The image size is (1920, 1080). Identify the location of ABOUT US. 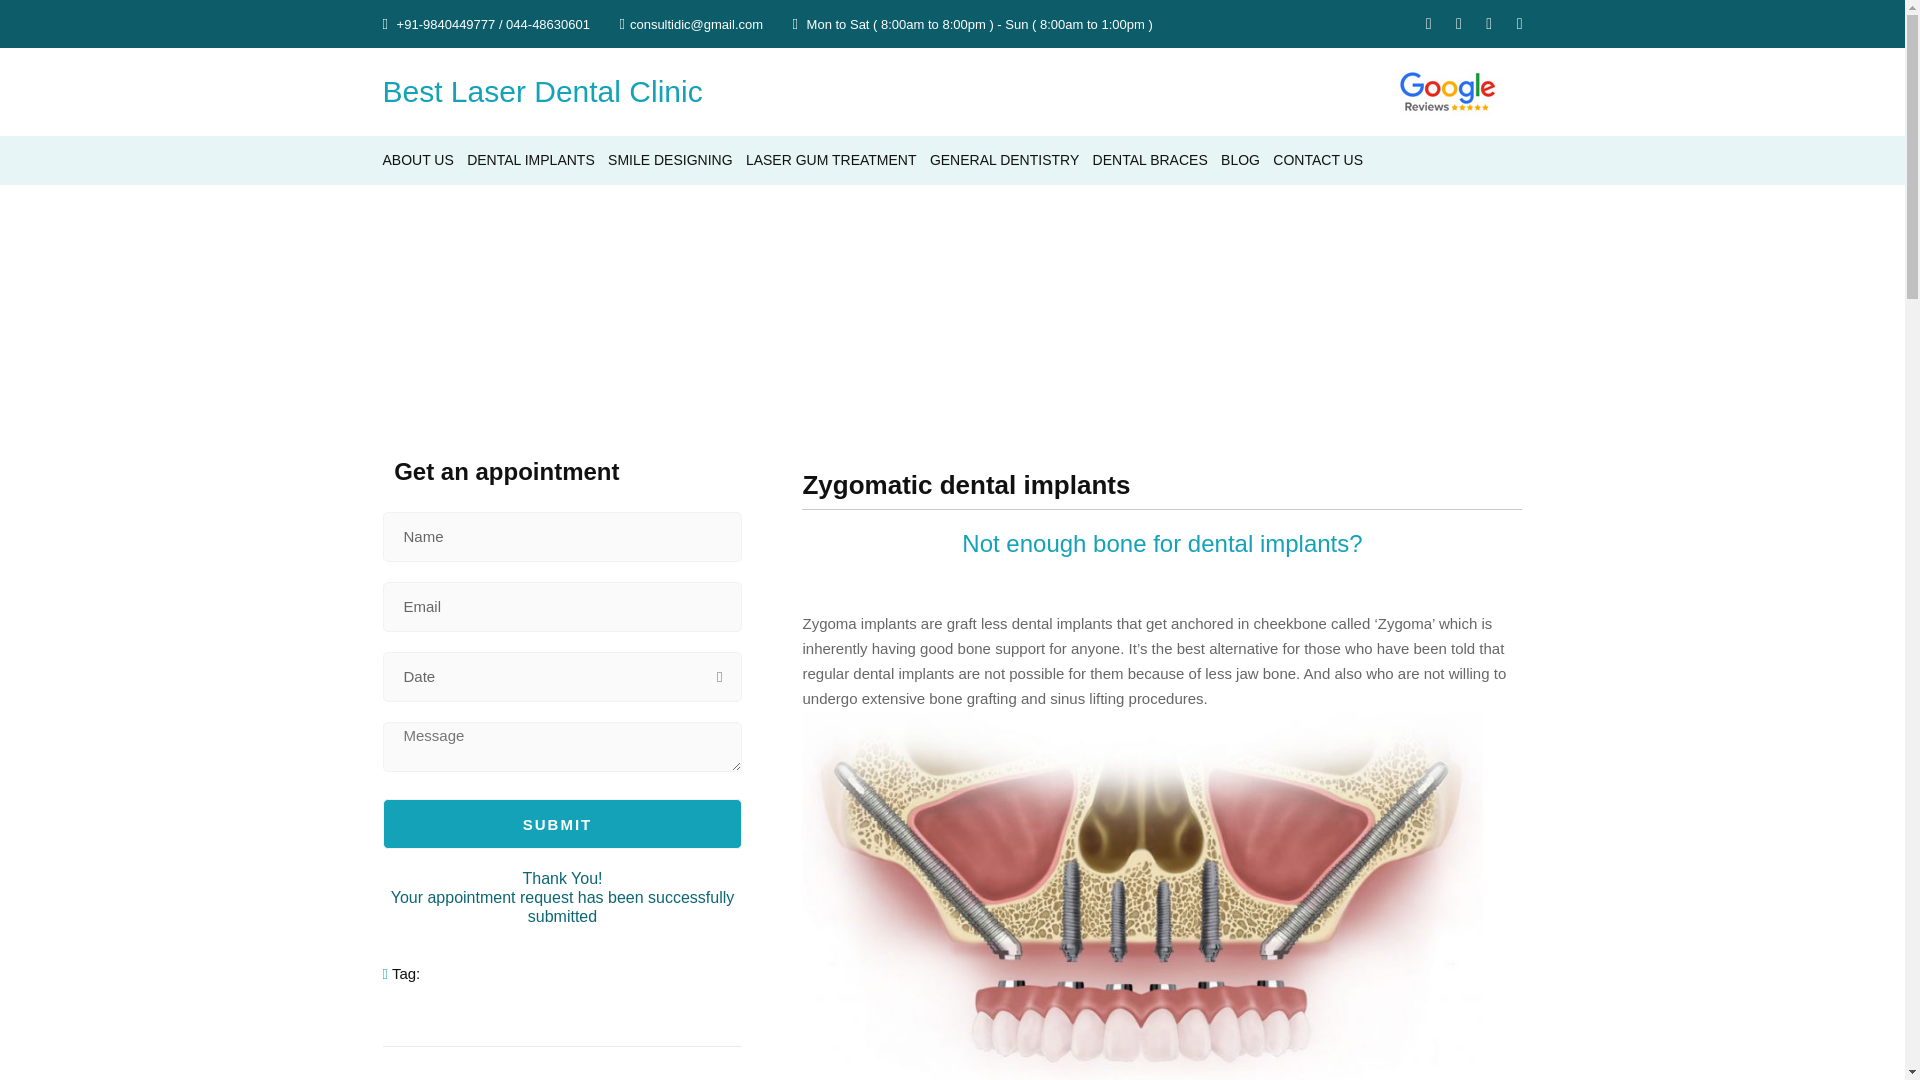
(418, 160).